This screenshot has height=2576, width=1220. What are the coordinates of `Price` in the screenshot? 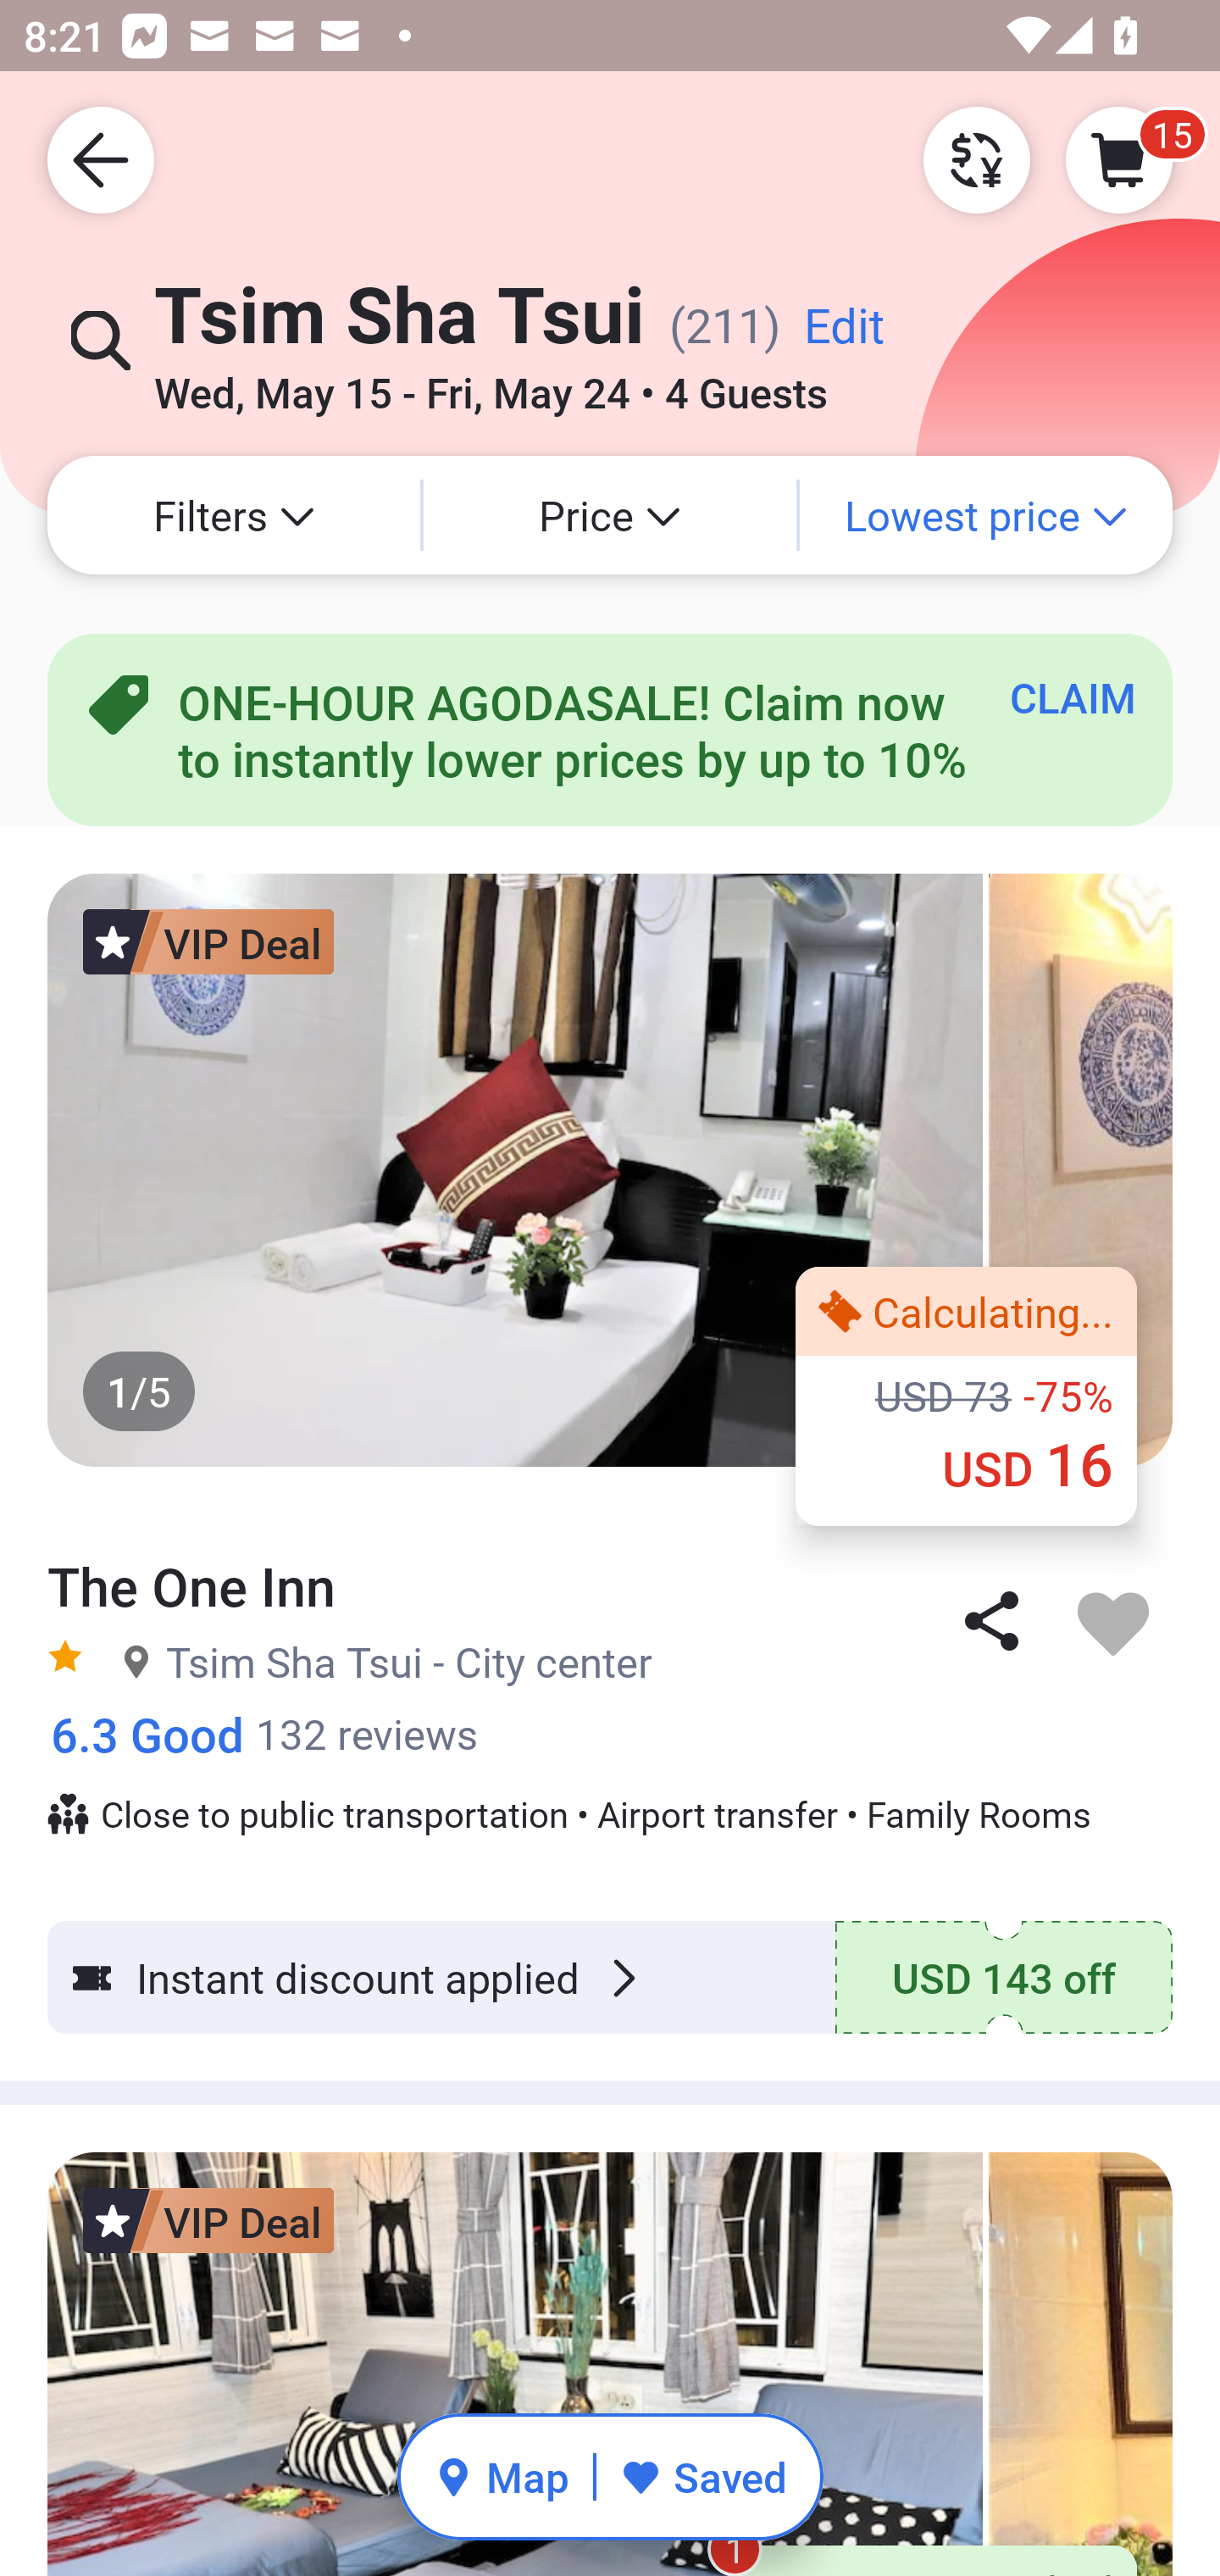 It's located at (610, 515).